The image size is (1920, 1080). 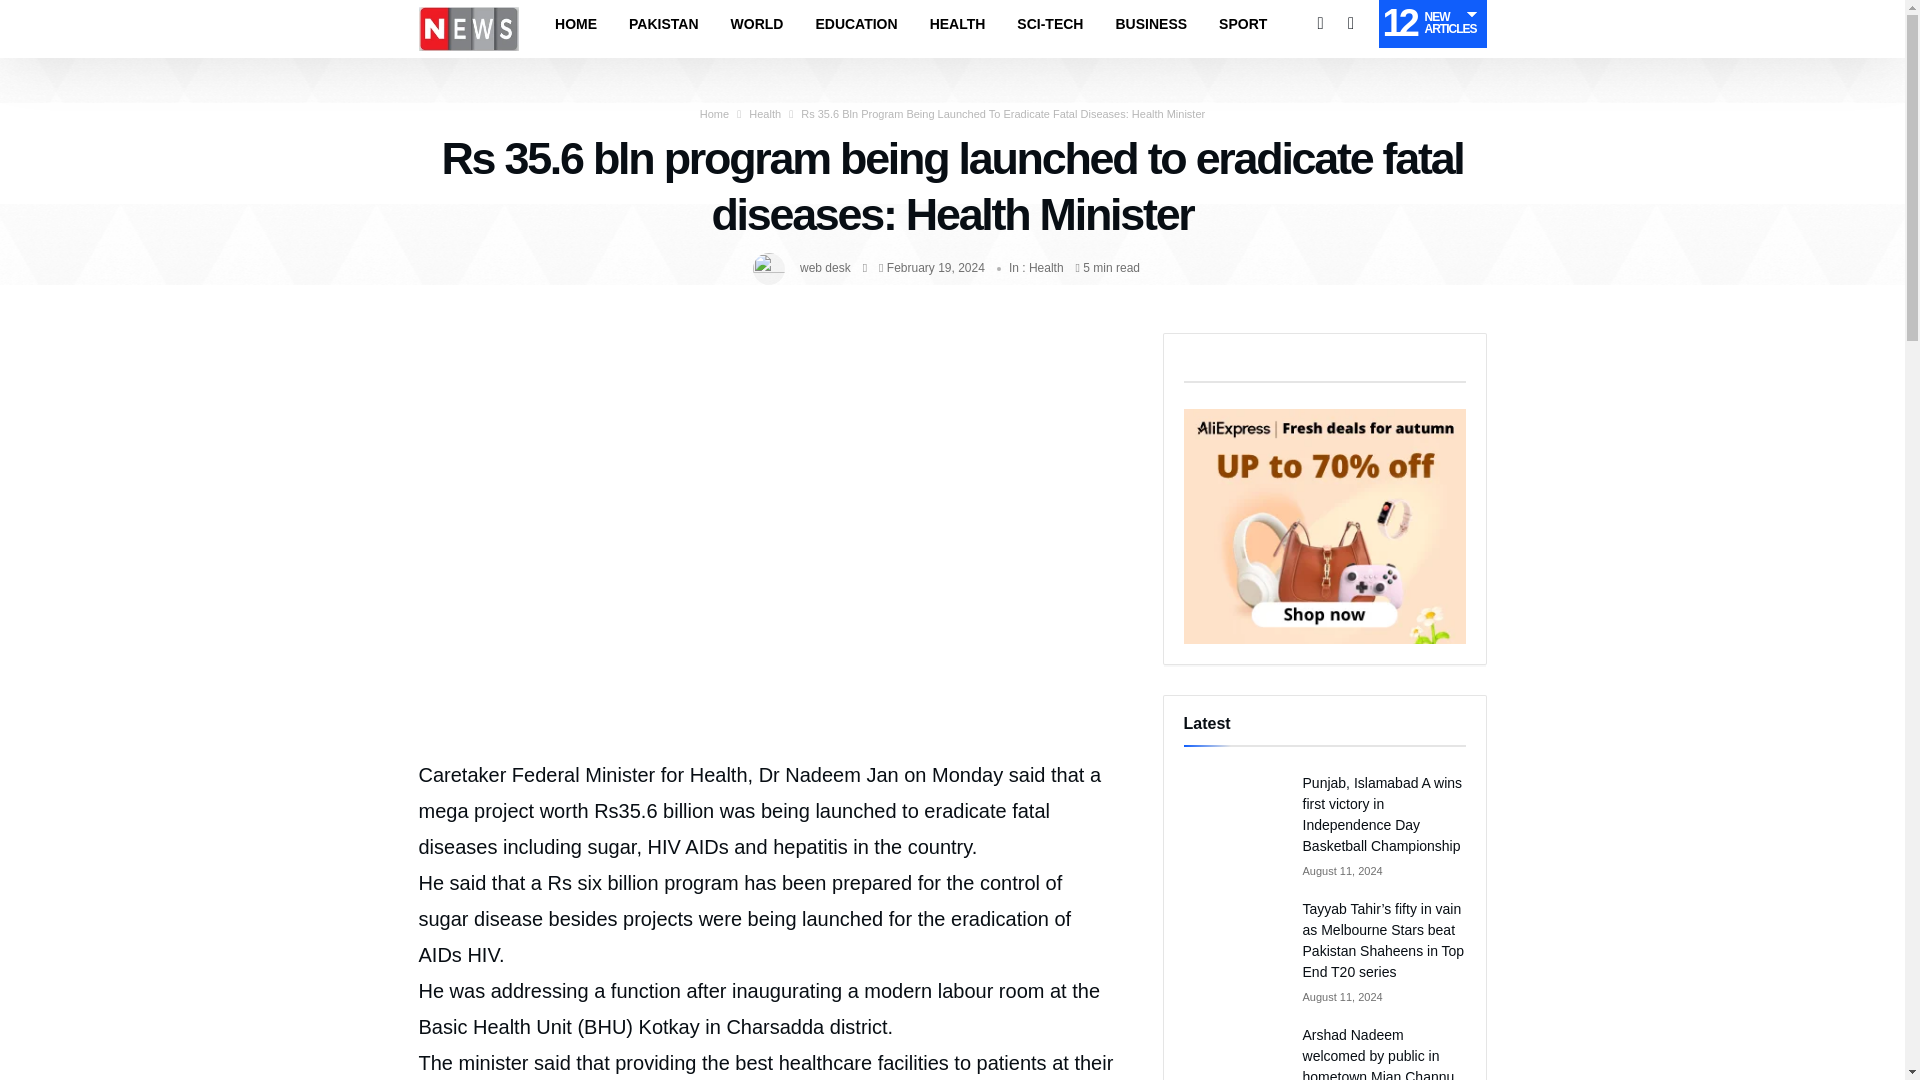 I want to click on SPORT, so click(x=1242, y=24).